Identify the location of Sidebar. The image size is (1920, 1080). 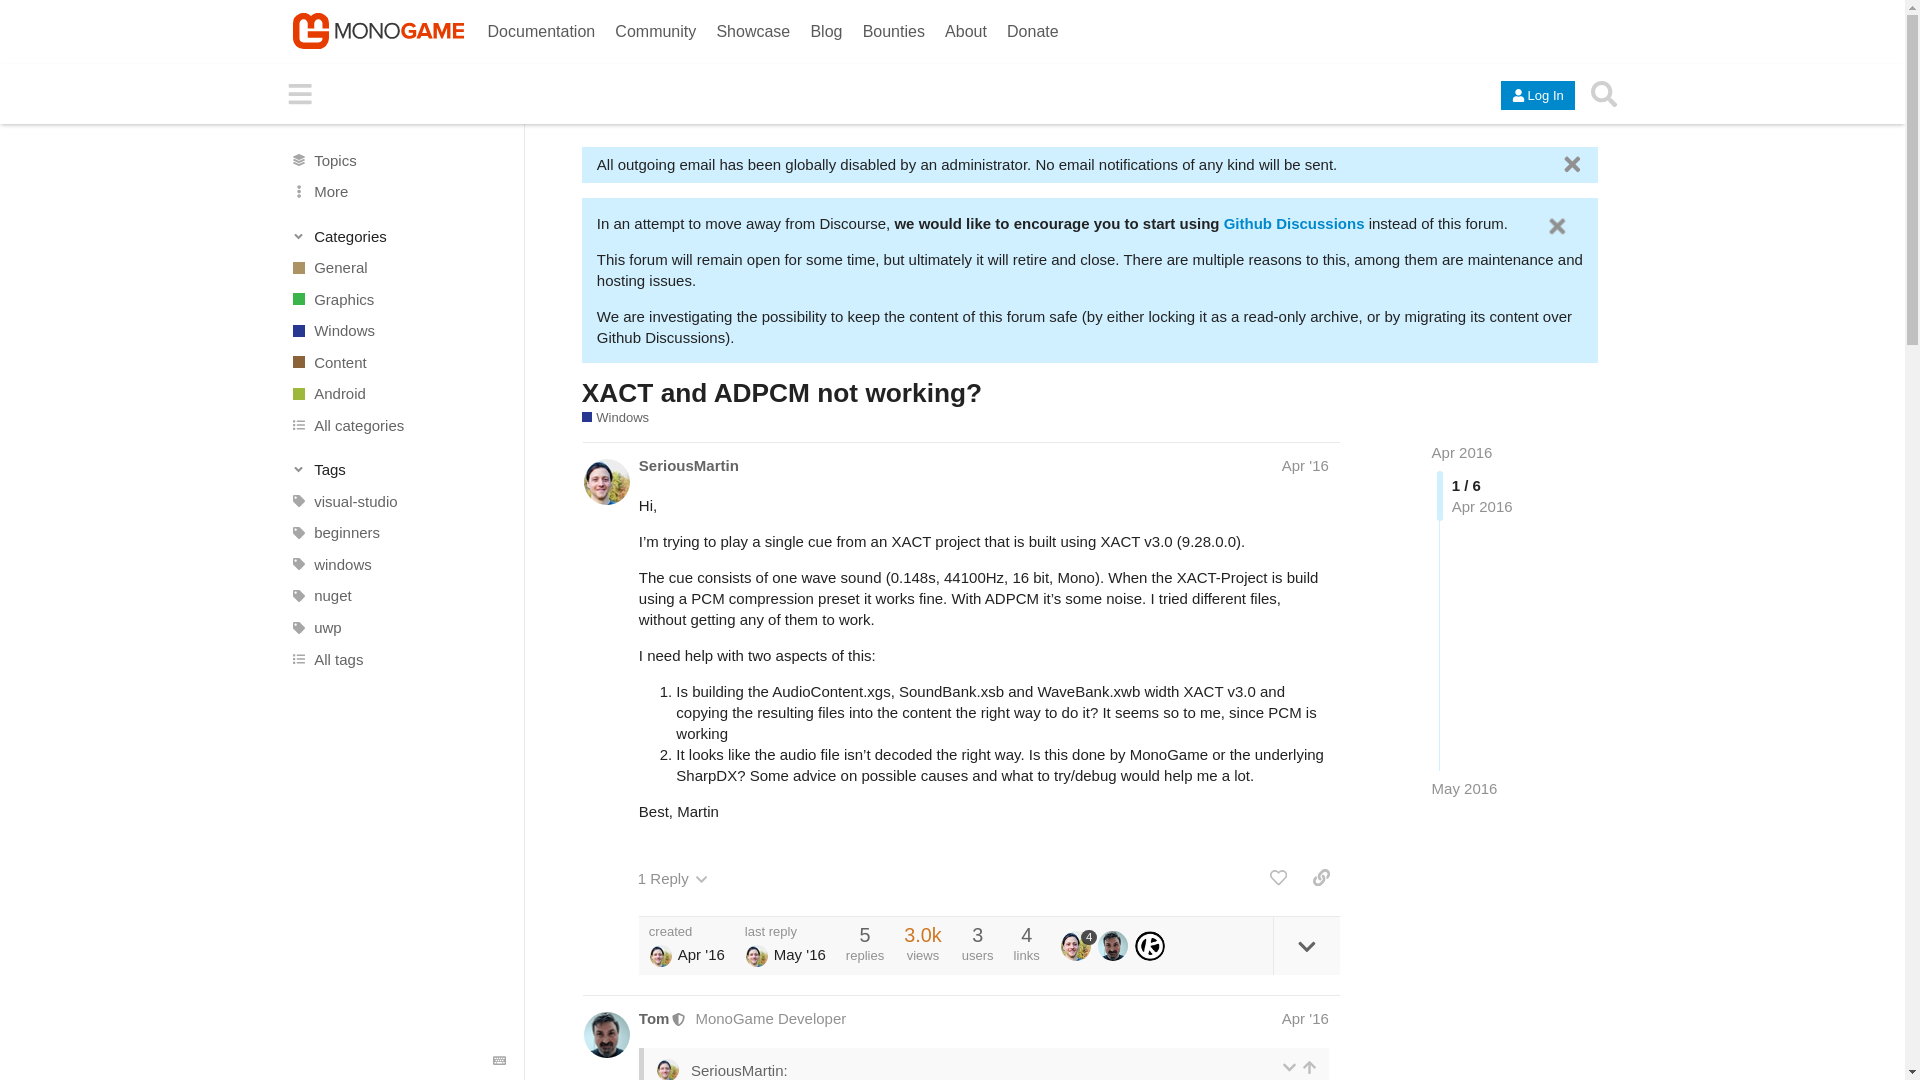
(300, 94).